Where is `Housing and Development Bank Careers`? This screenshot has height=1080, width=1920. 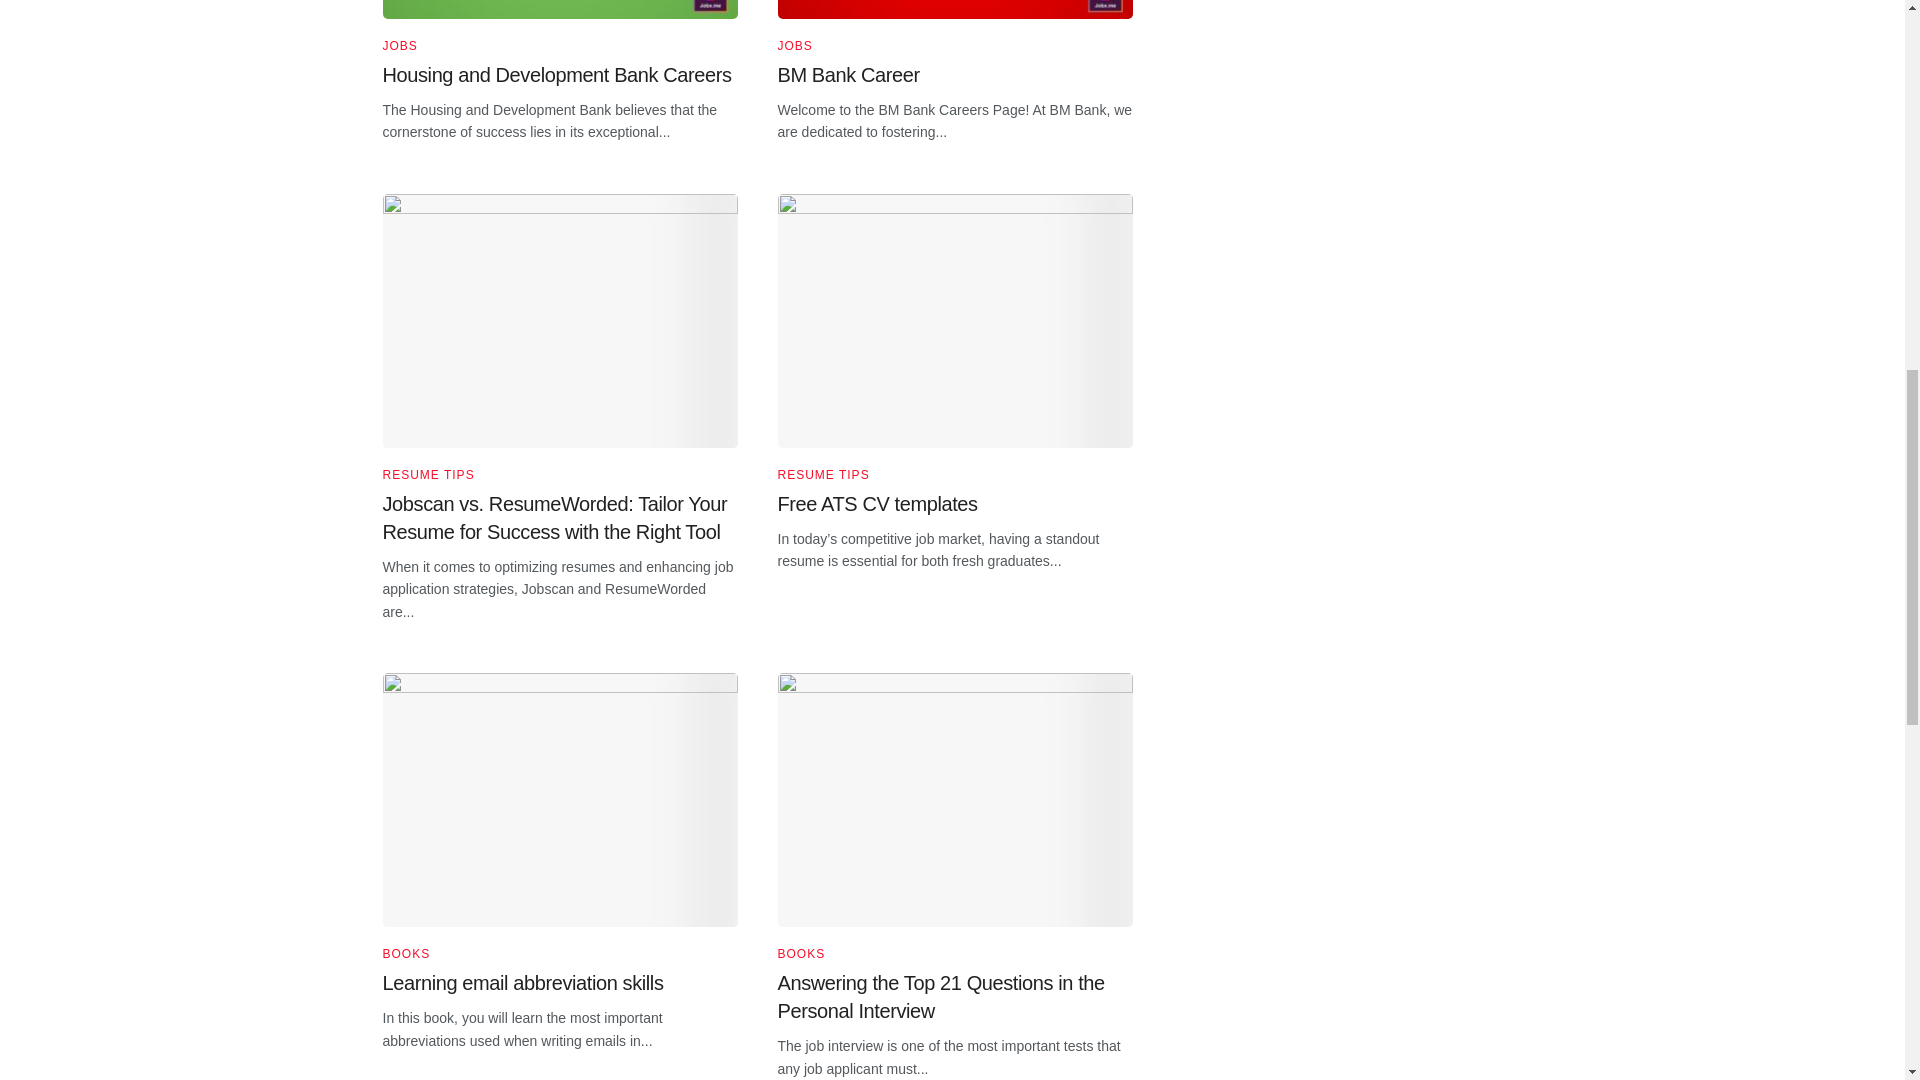
Housing and Development Bank Careers is located at coordinates (556, 74).